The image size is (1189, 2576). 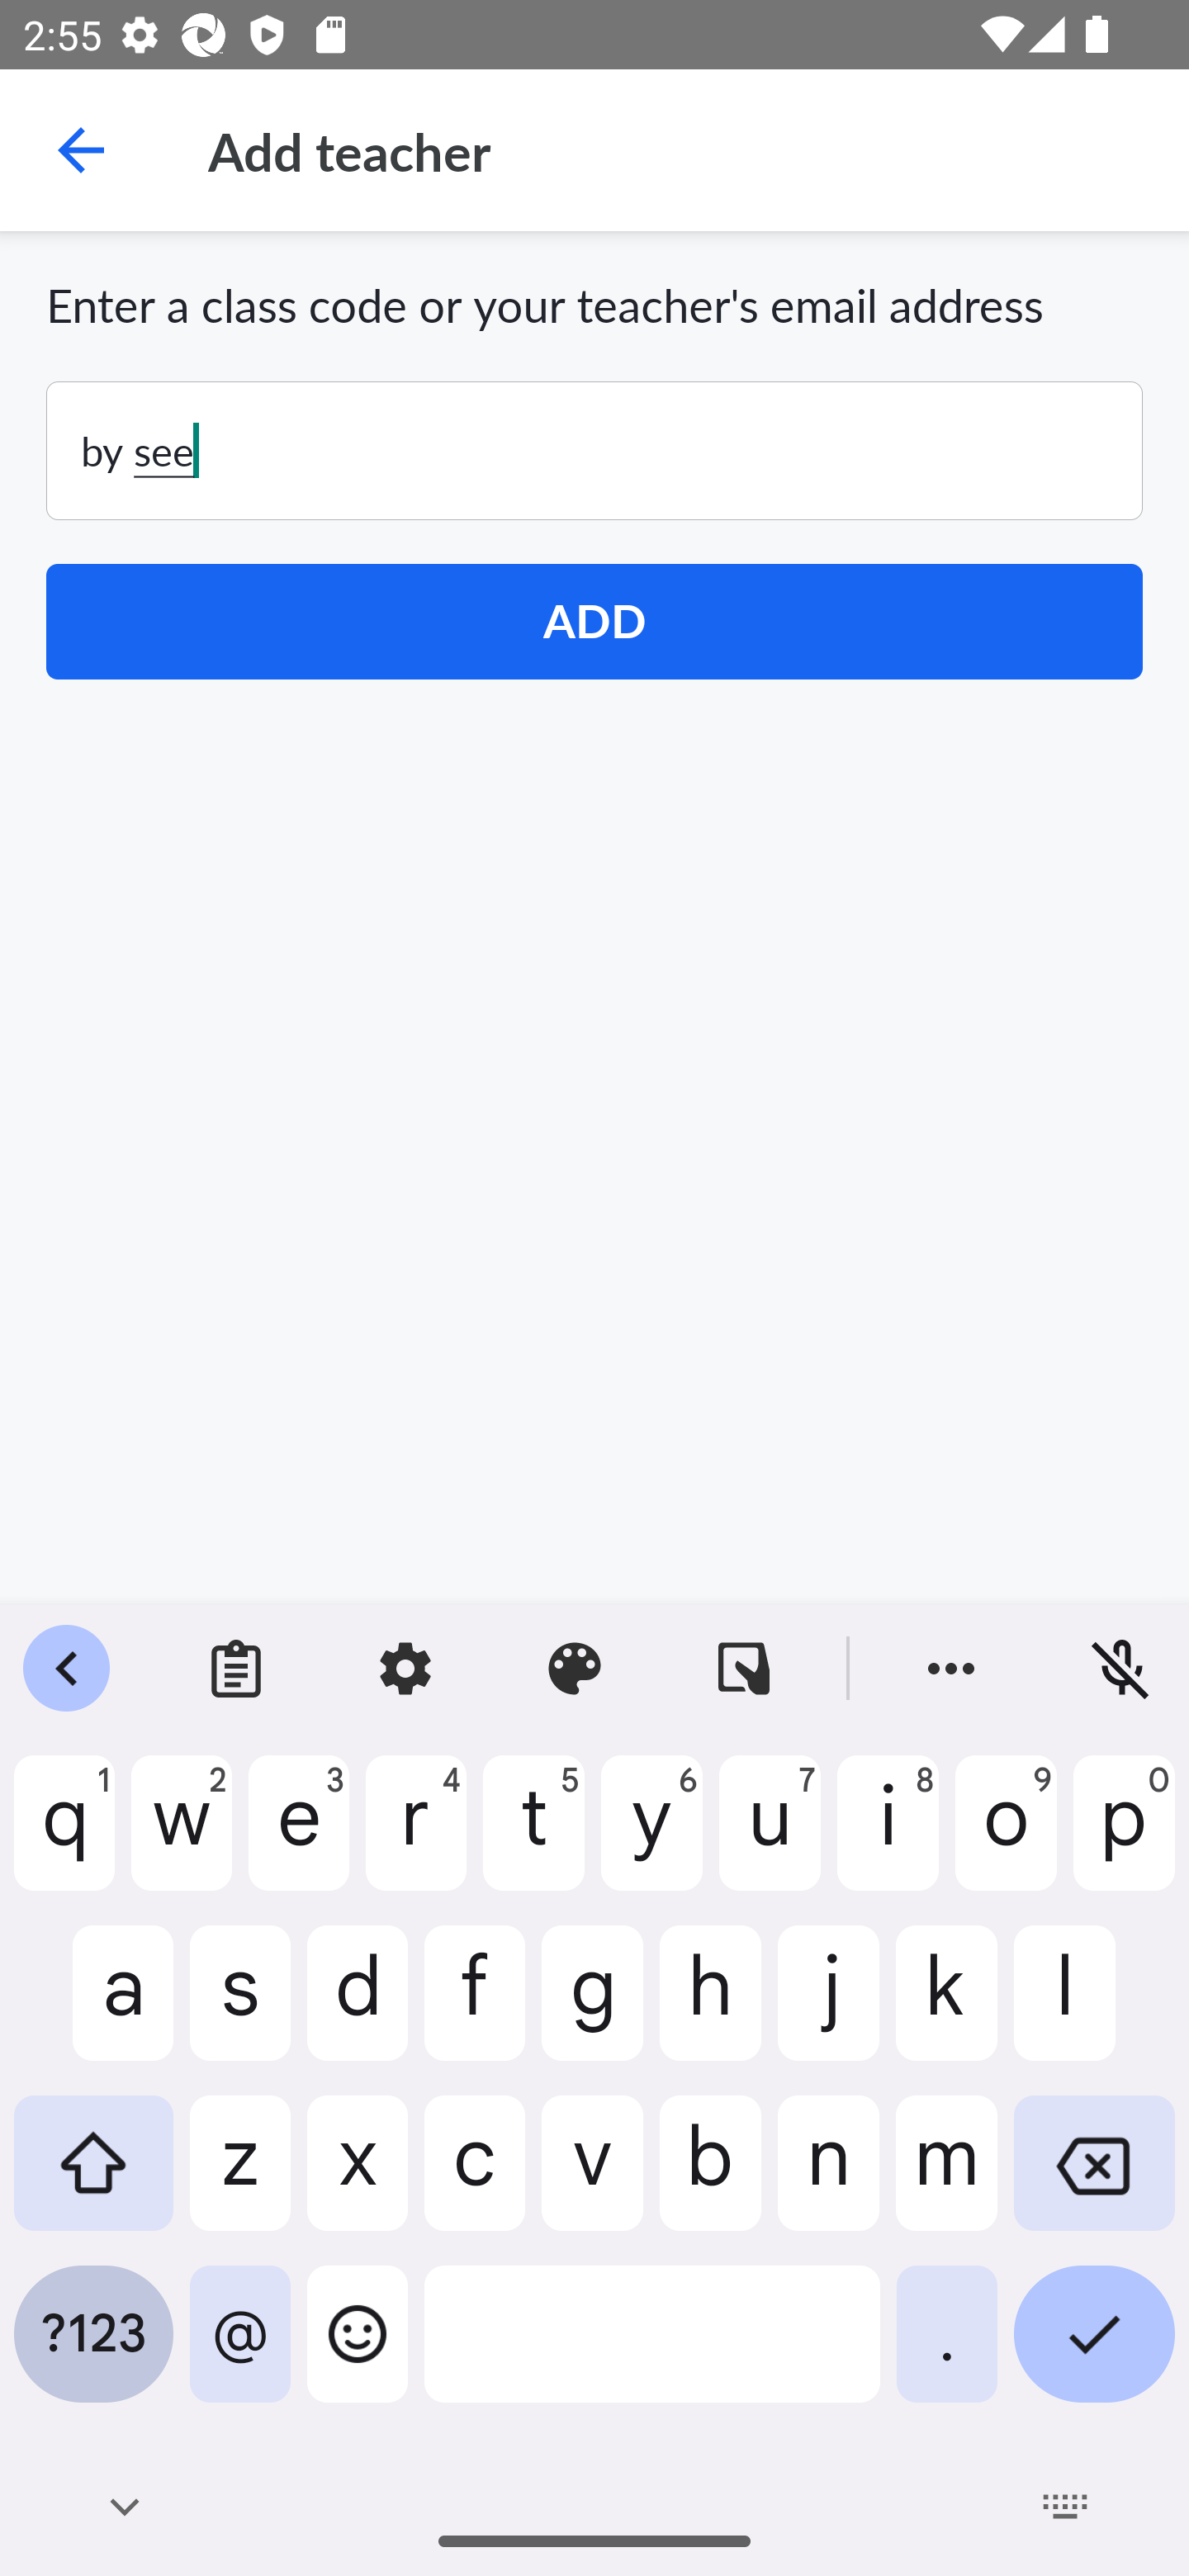 I want to click on by see e.g. ABC123 or teacher@example.com, so click(x=594, y=451).